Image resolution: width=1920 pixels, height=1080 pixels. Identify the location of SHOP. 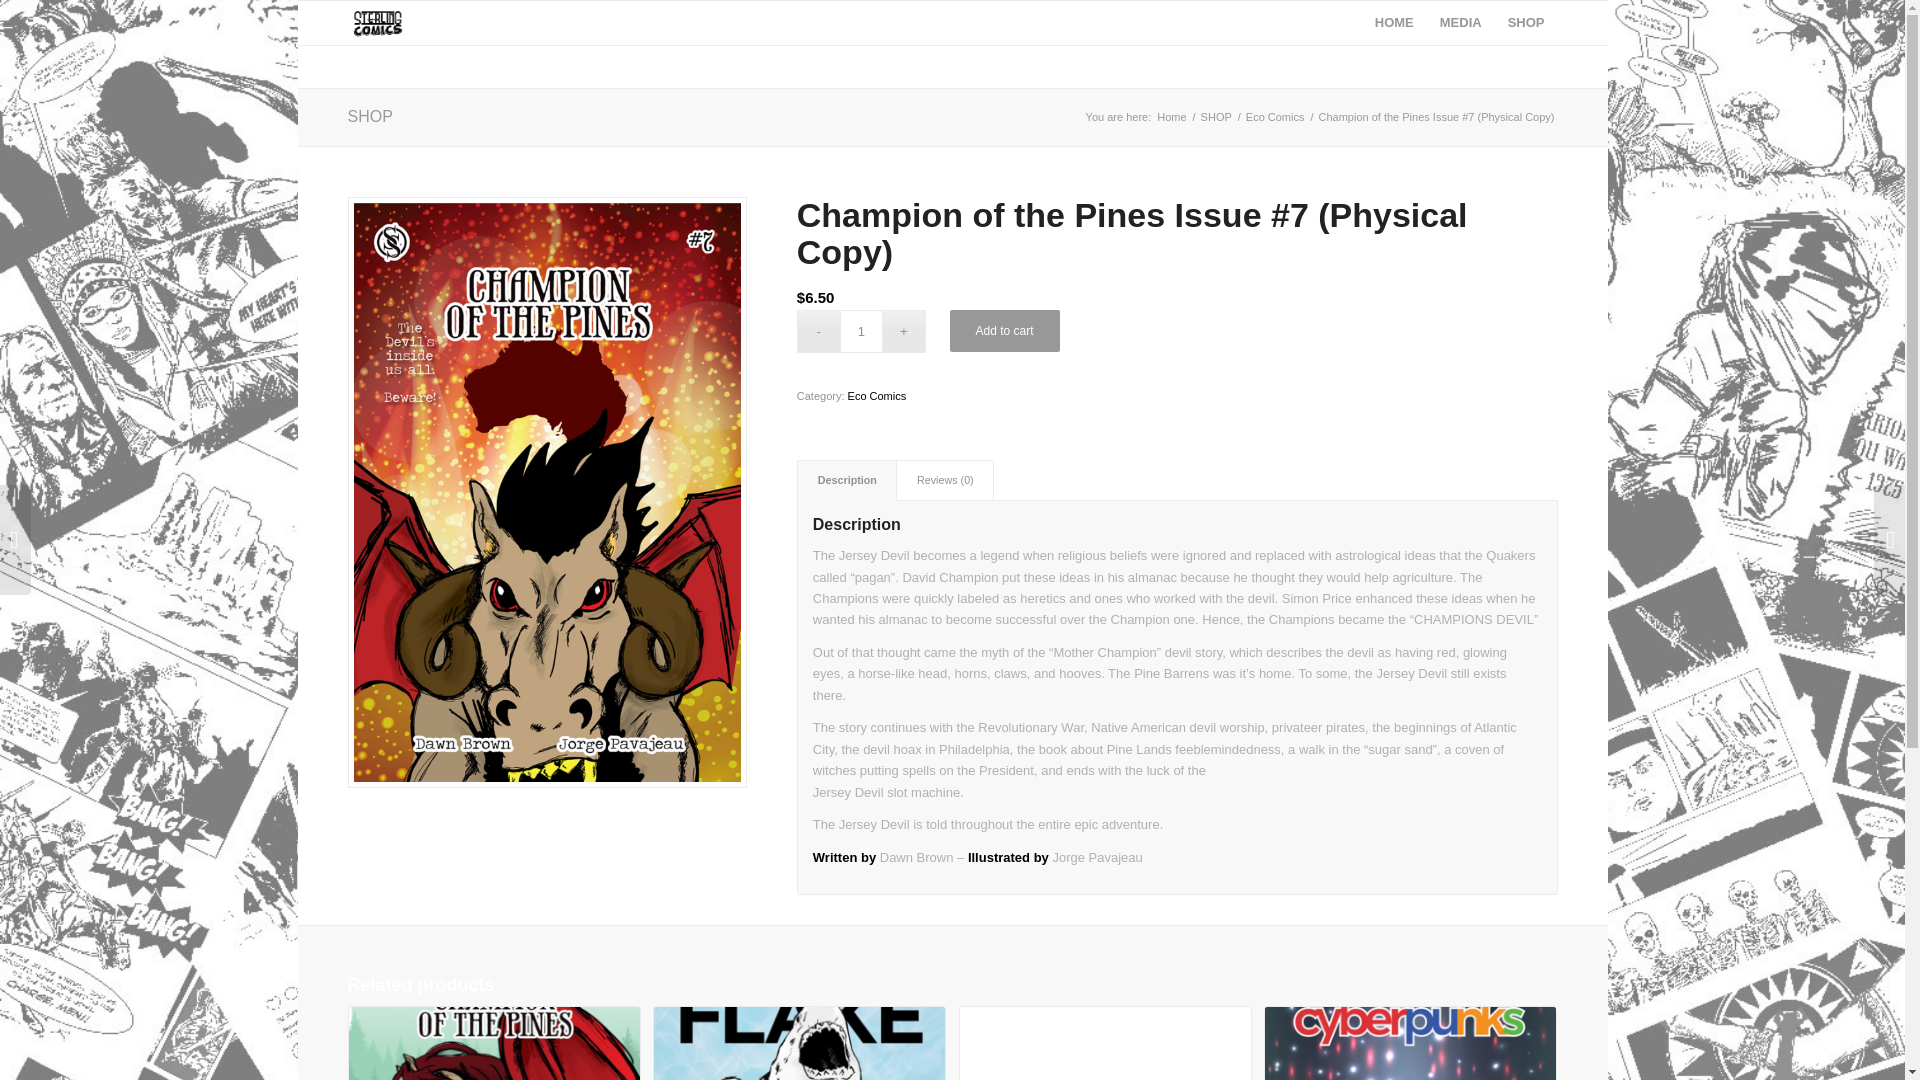
(370, 116).